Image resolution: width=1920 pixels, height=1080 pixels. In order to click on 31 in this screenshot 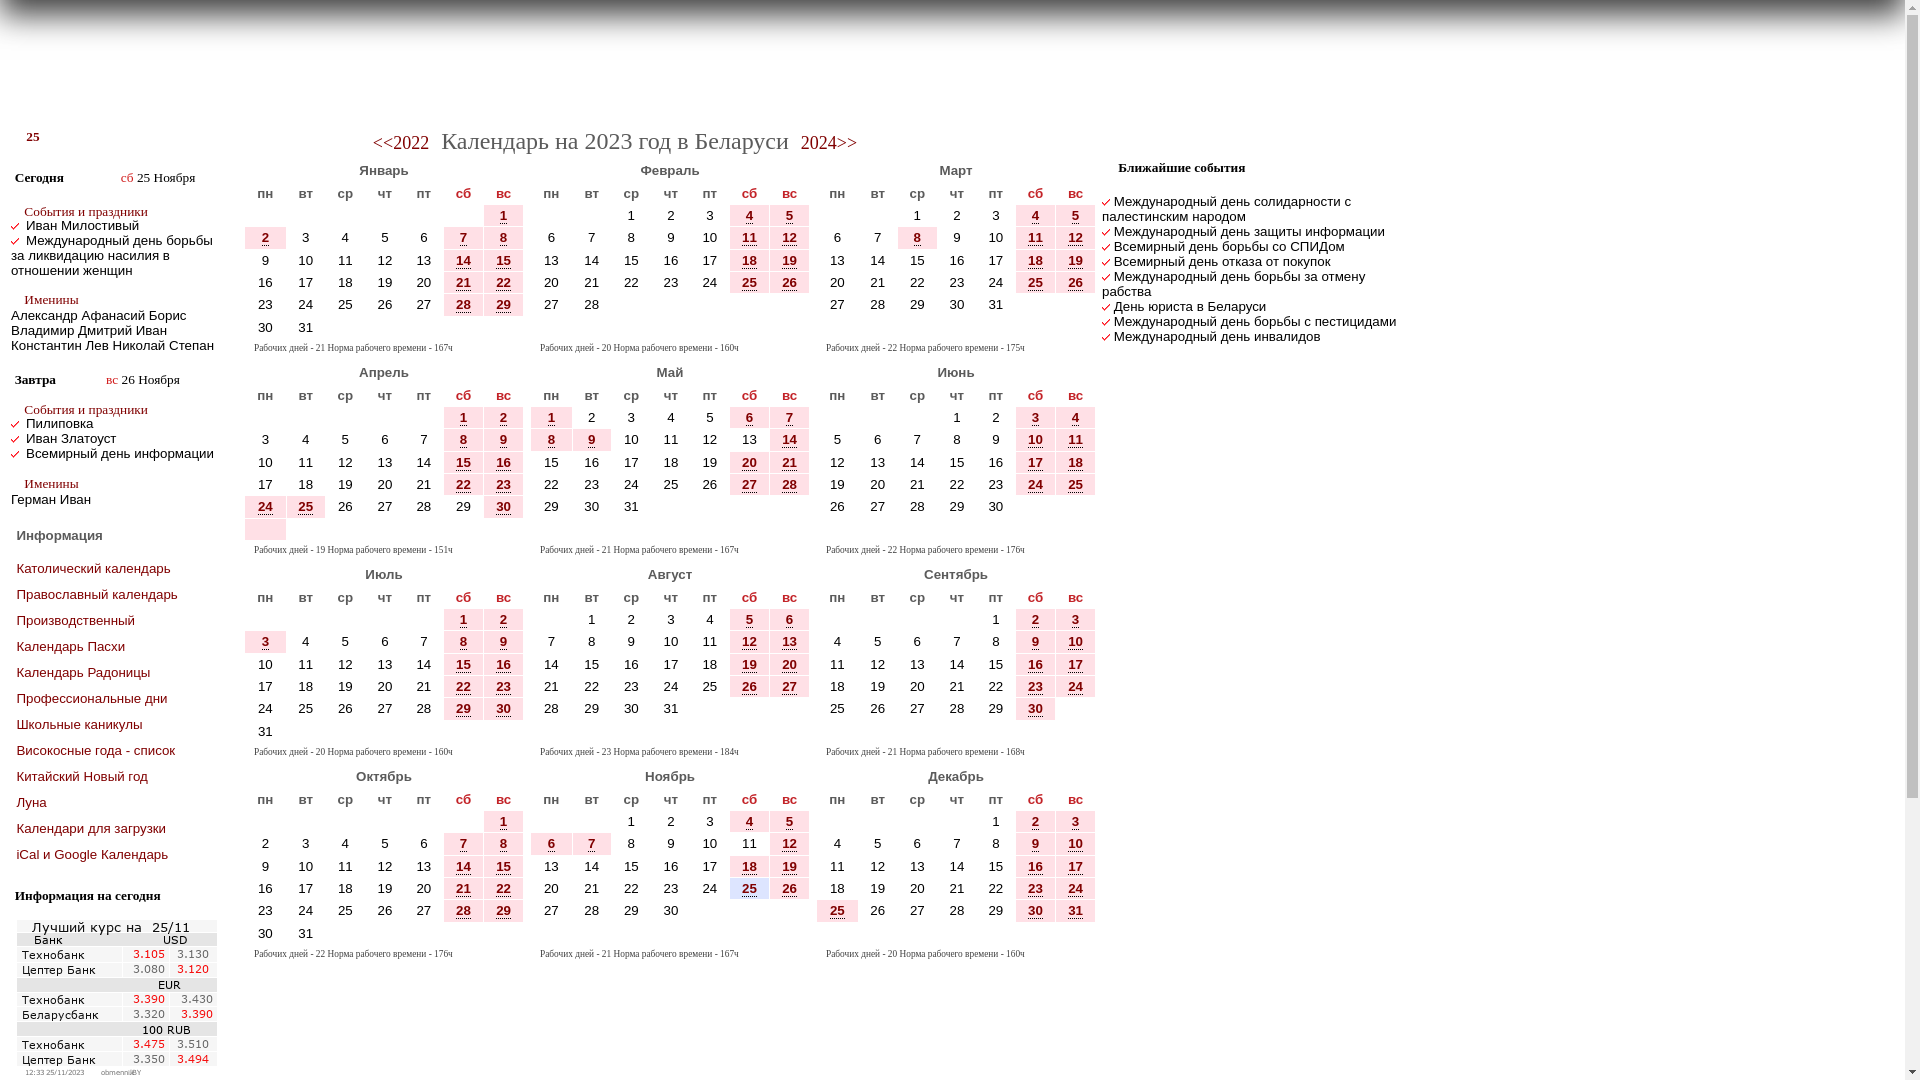, I will do `click(306, 934)`.